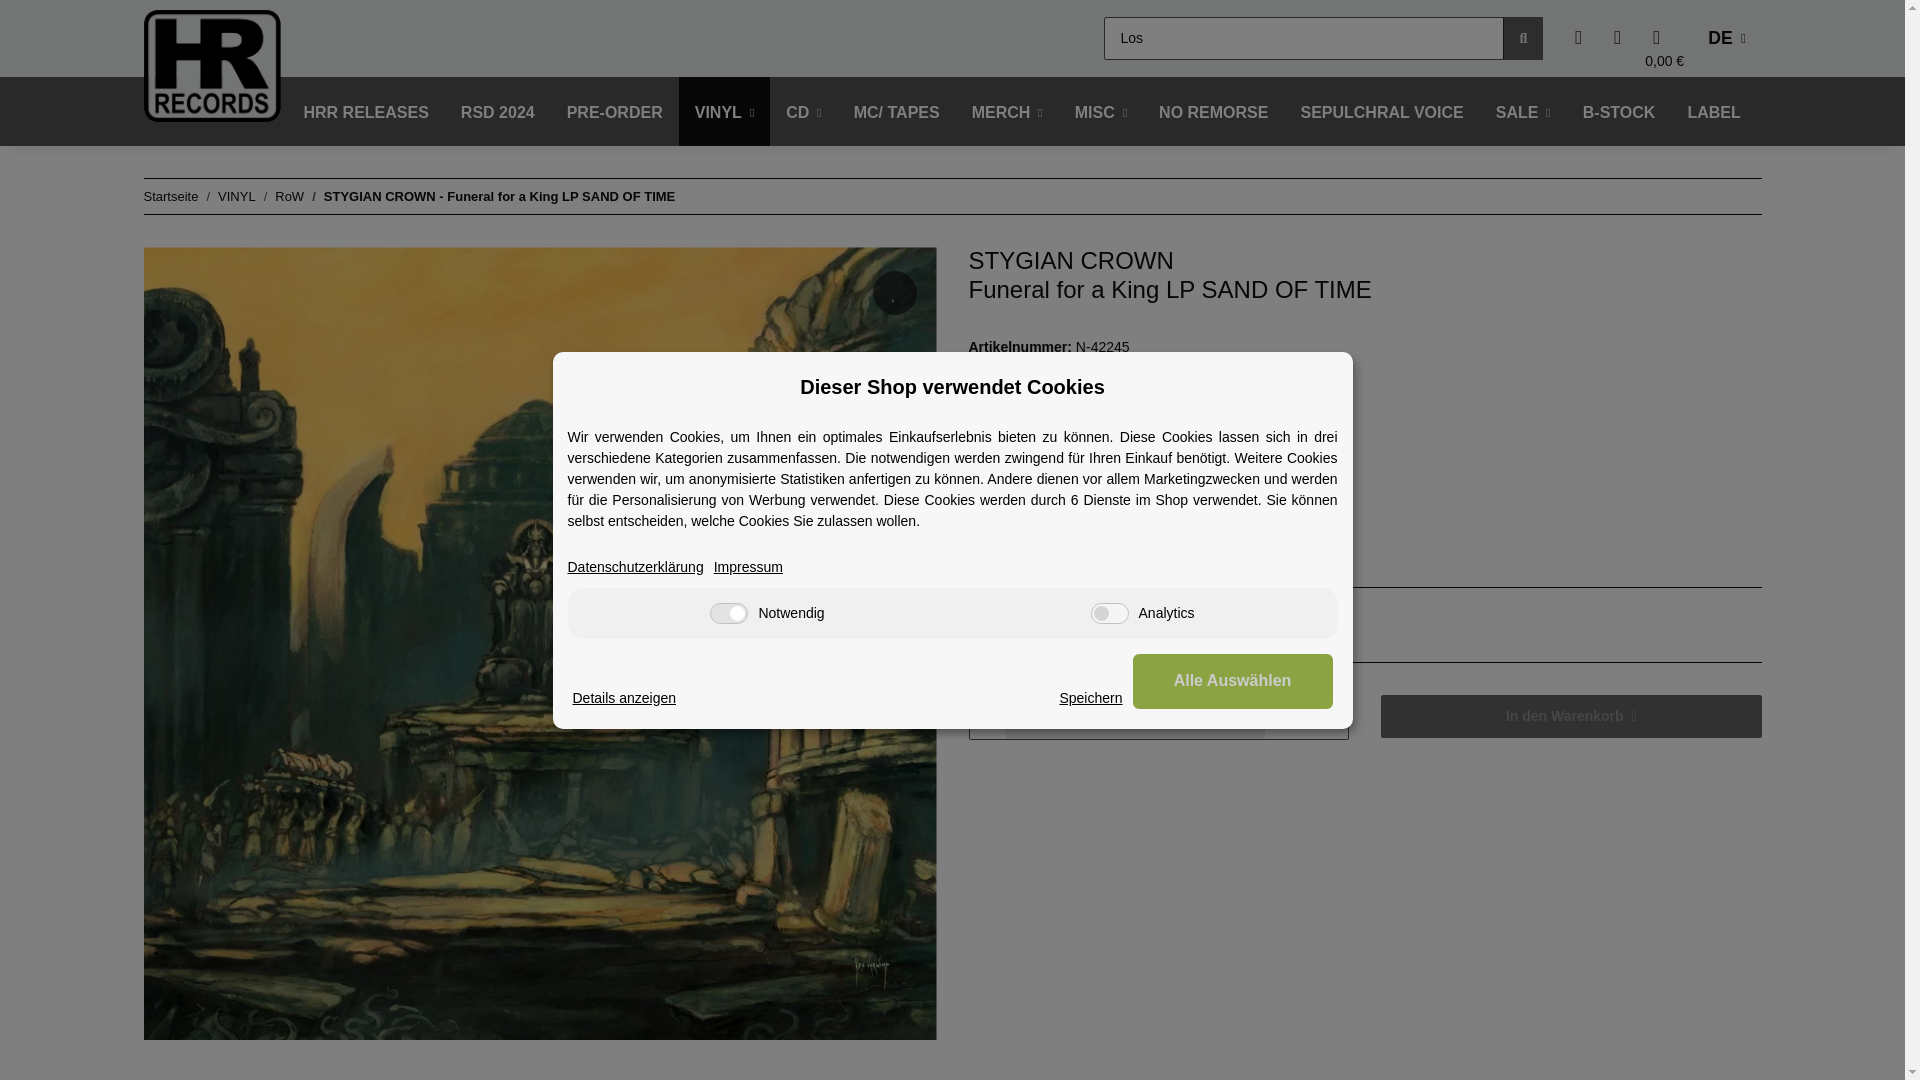 The image size is (1920, 1080). What do you see at coordinates (212, 65) in the screenshot?
I see `High Roller Records - OnlineShop` at bounding box center [212, 65].